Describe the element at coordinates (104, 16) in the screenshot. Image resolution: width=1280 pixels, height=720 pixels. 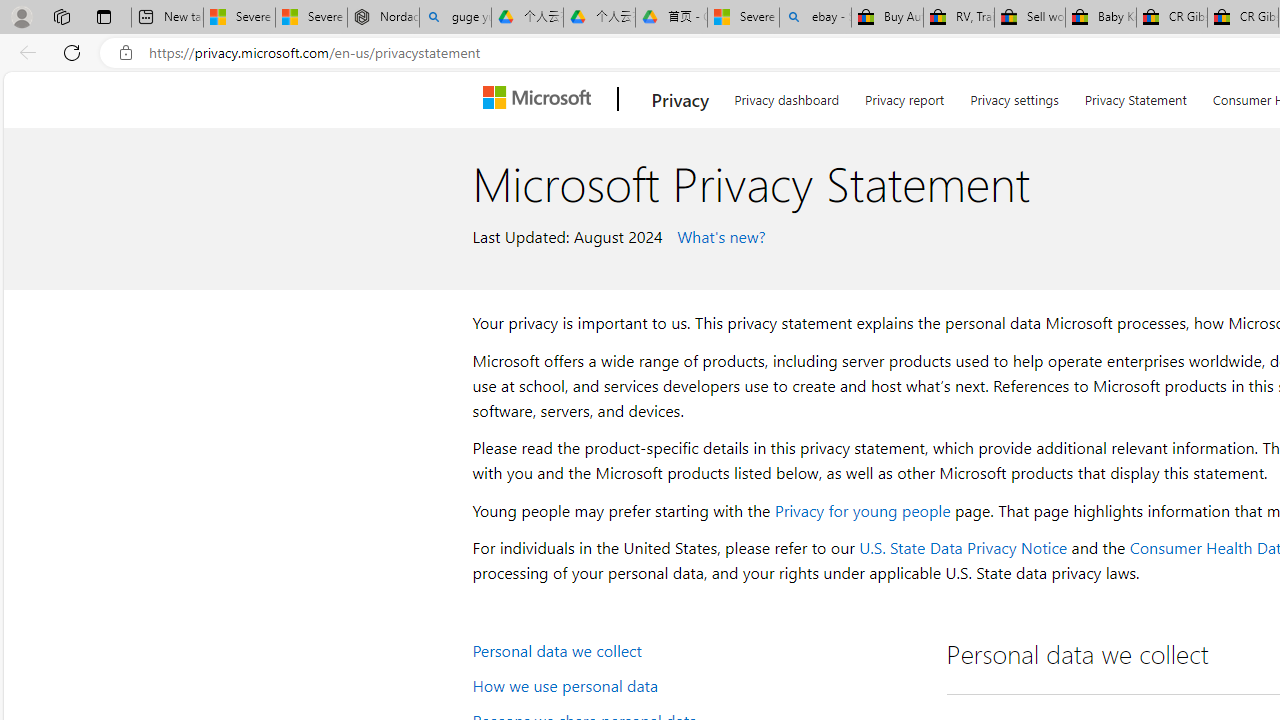
I see `Tab actions menu` at that location.